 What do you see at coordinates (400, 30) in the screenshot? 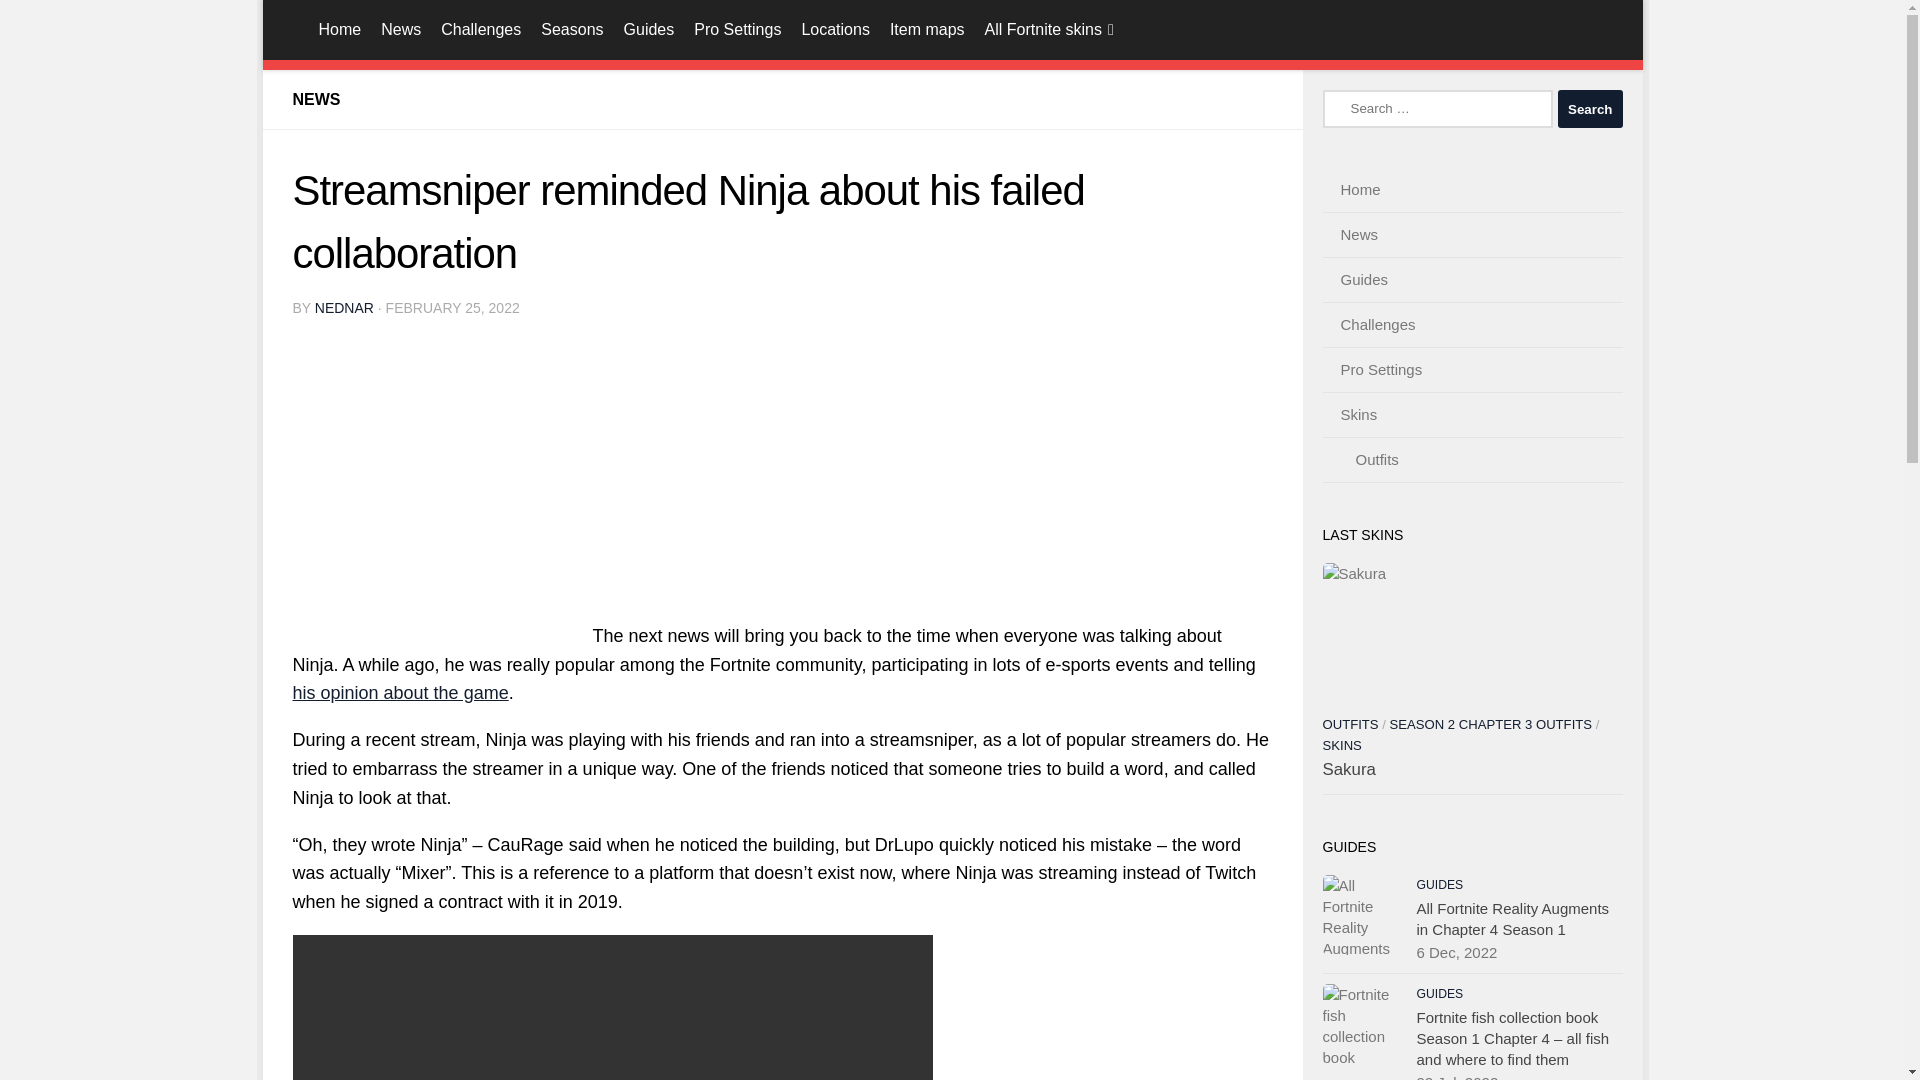
I see `News` at bounding box center [400, 30].